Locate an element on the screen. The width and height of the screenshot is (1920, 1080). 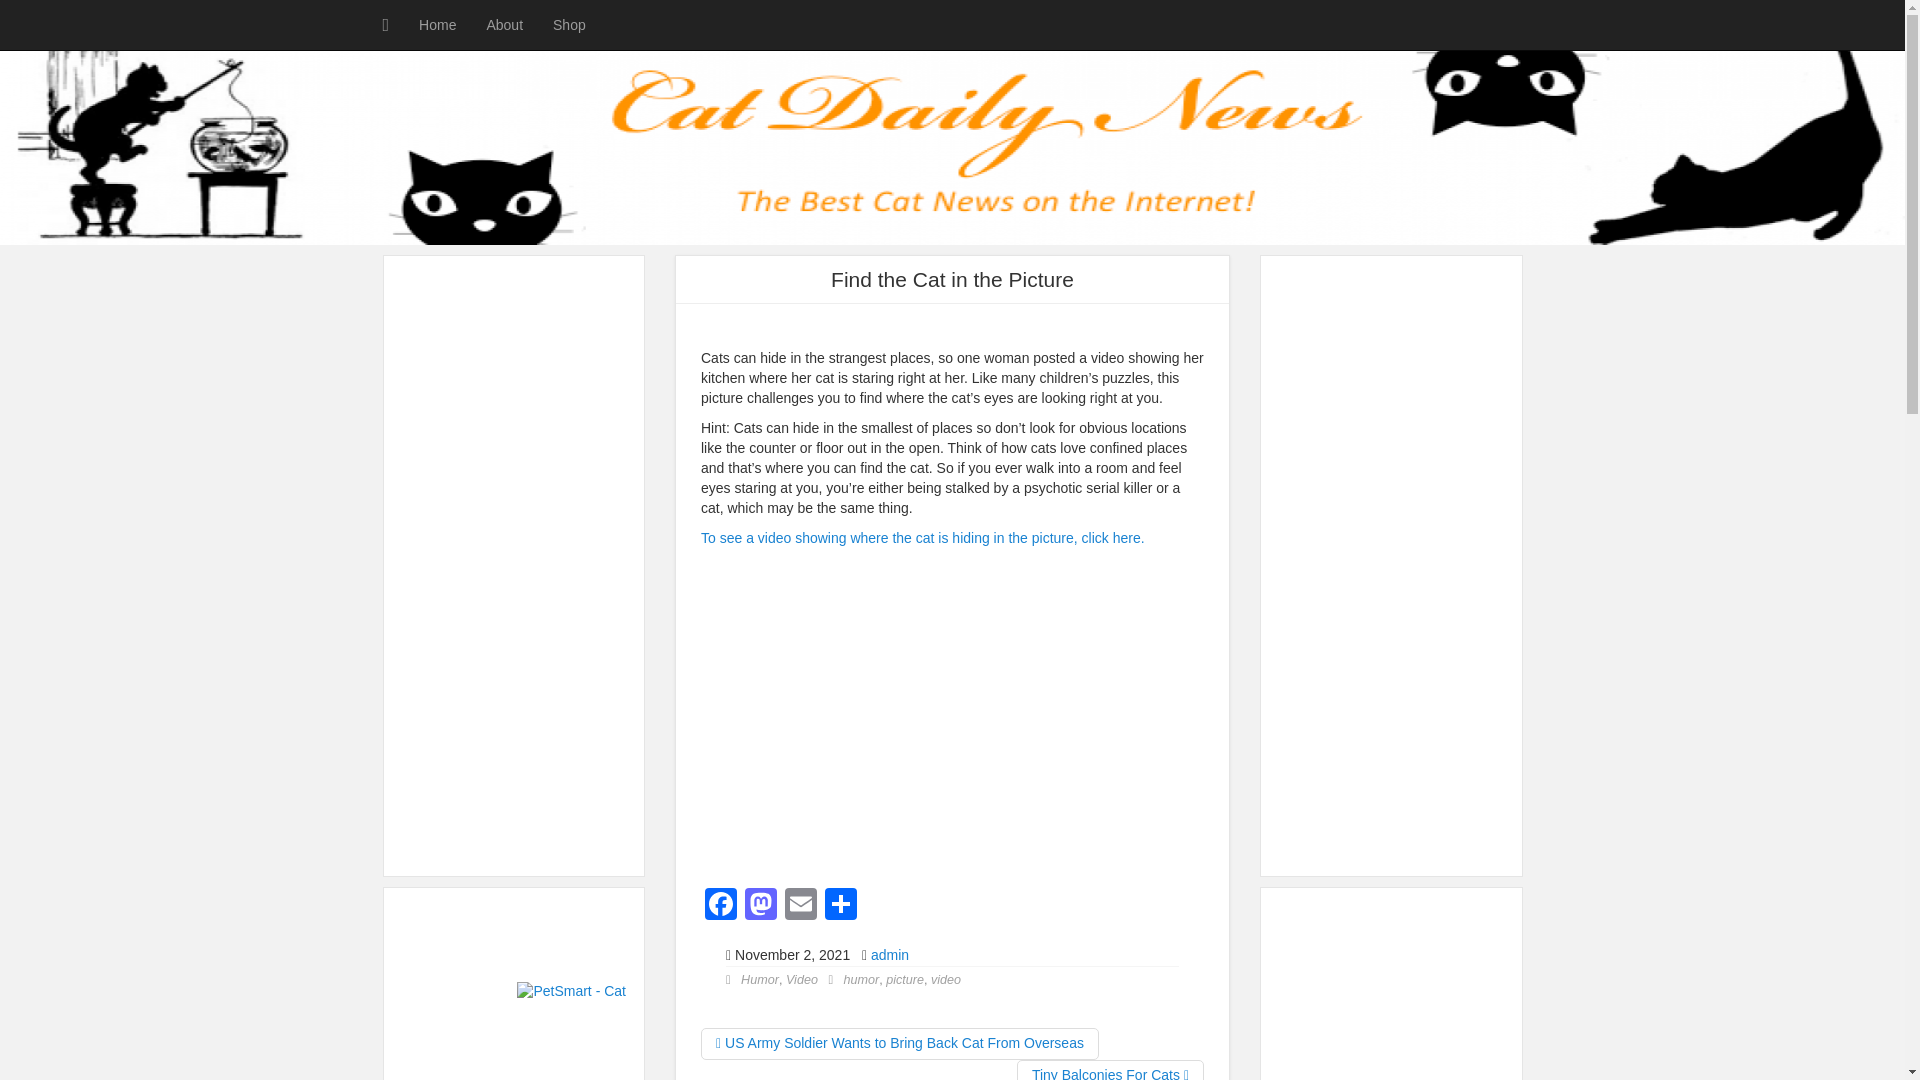
Tiny Balconies For Cats is located at coordinates (1110, 1070).